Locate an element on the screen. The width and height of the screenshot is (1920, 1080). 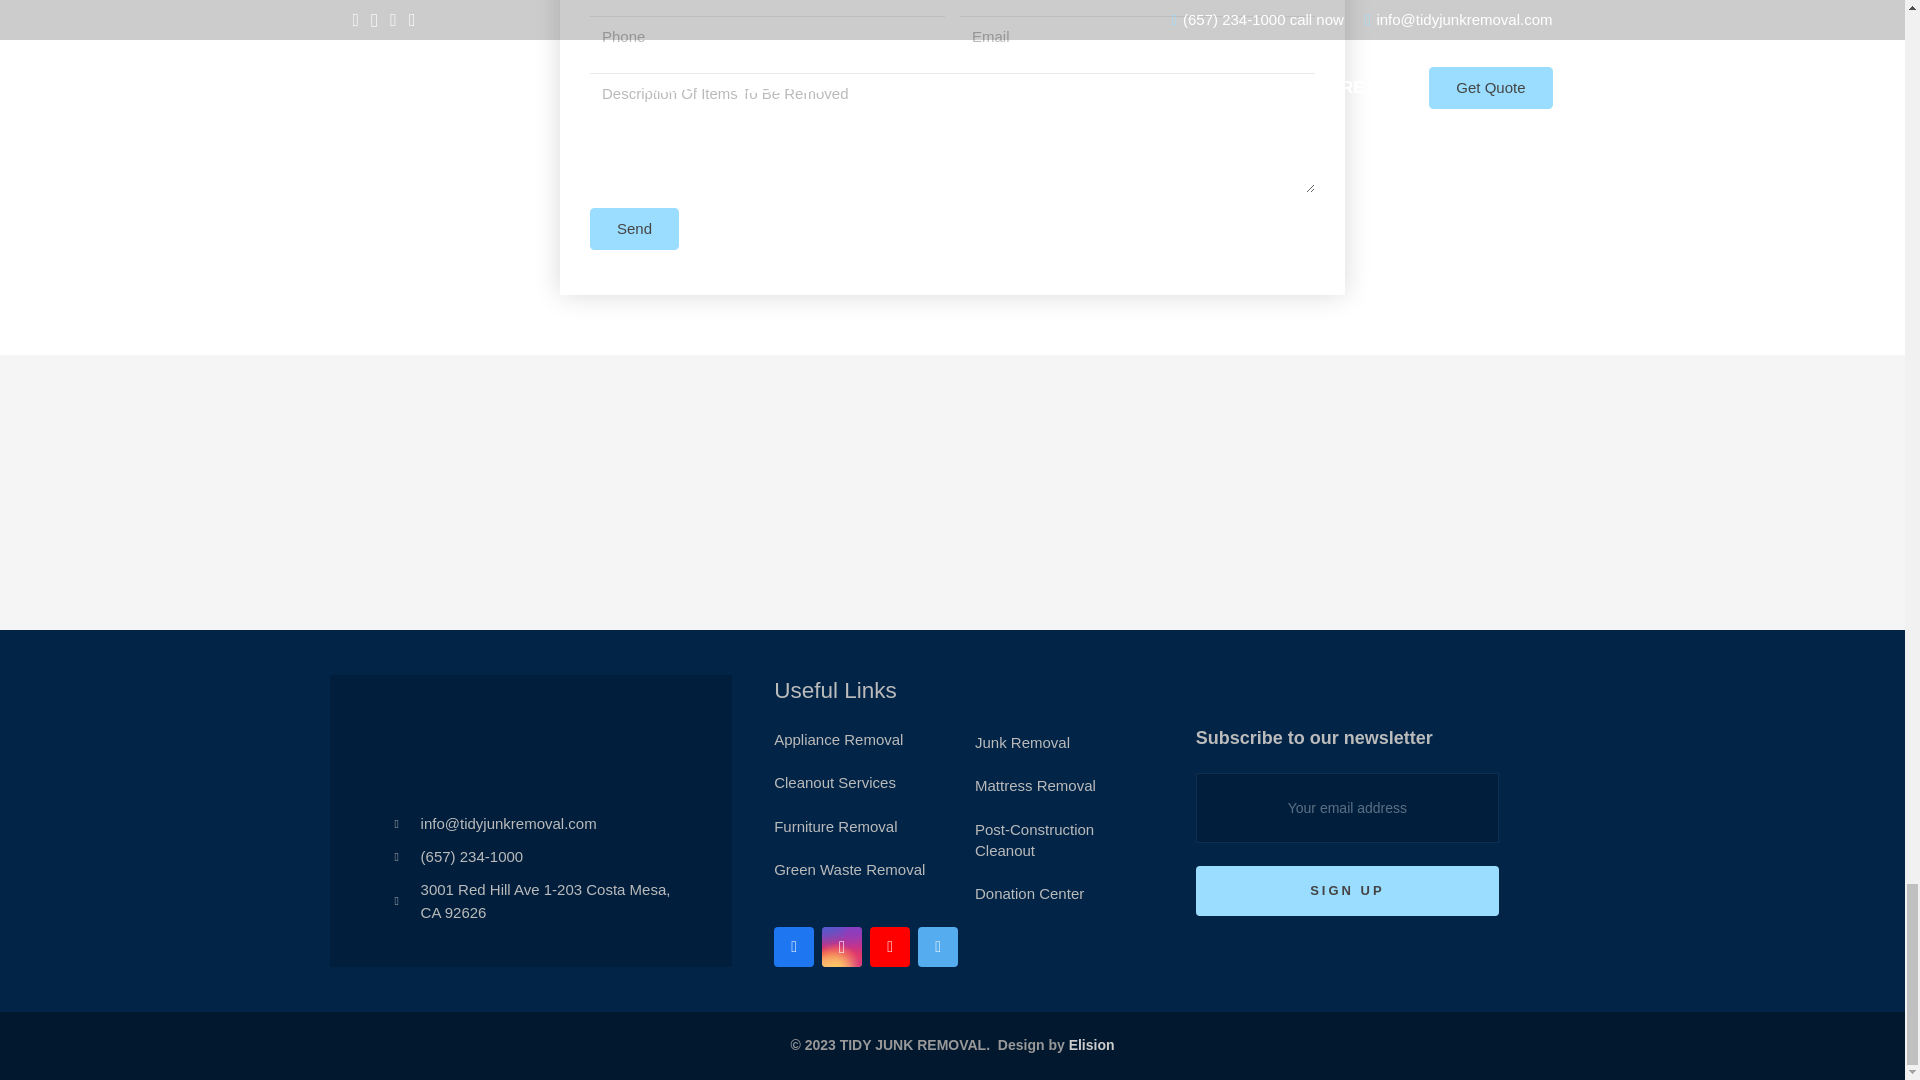
Sign up is located at coordinates (1348, 891).